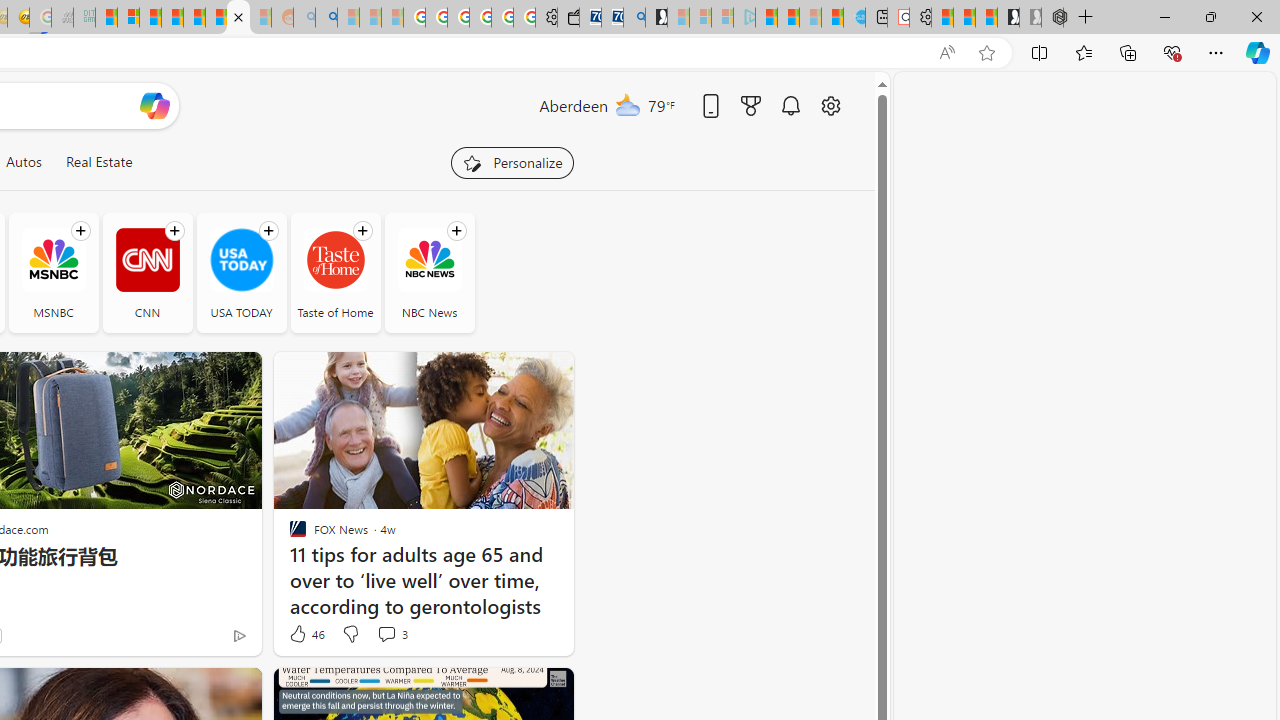  I want to click on MSNBC, so click(52, 272).